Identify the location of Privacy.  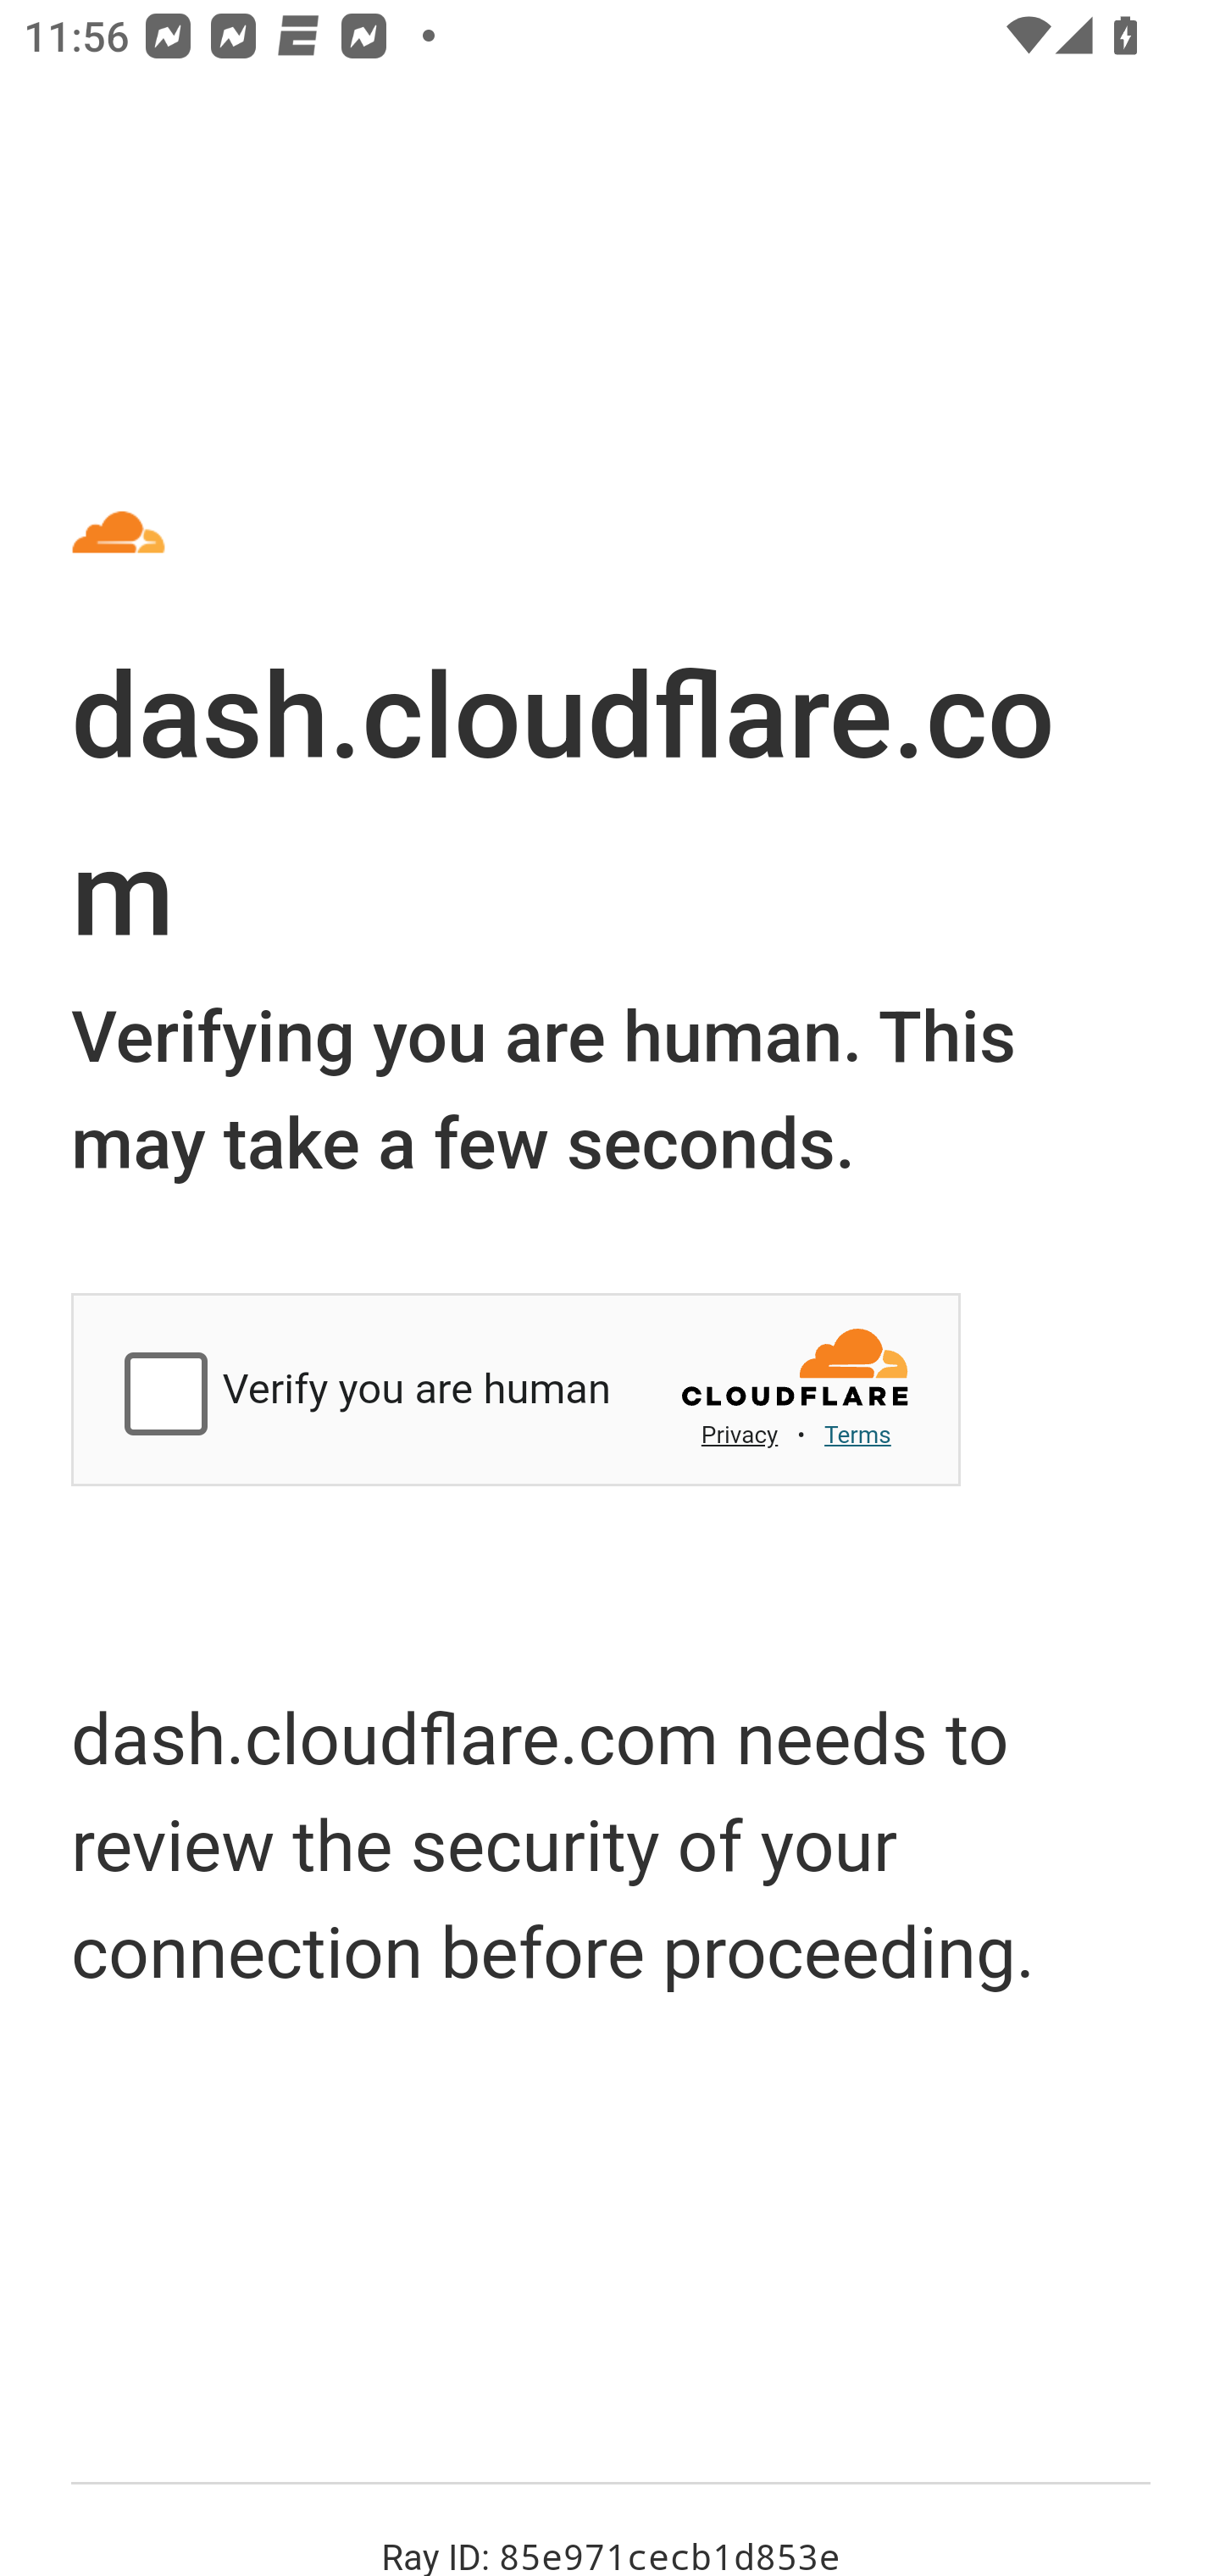
(740, 1435).